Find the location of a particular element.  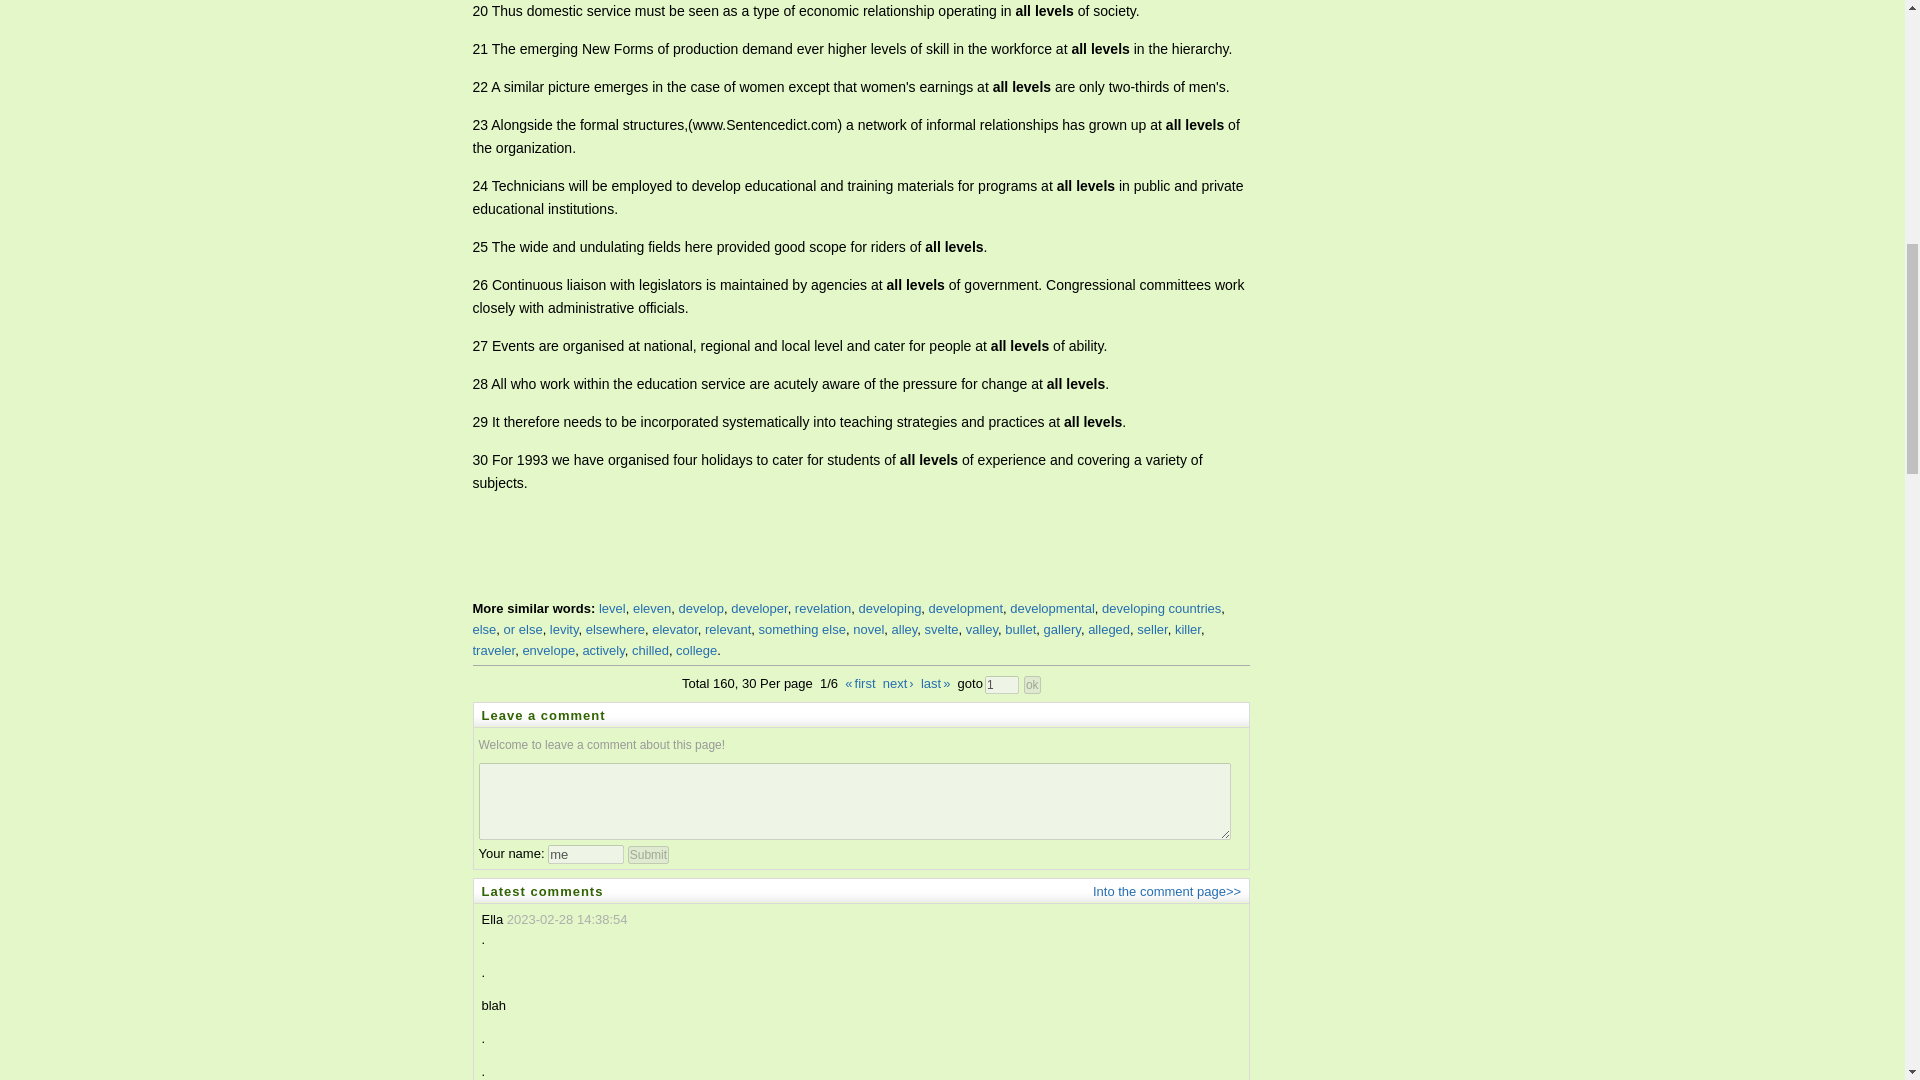

revelation is located at coordinates (822, 608).